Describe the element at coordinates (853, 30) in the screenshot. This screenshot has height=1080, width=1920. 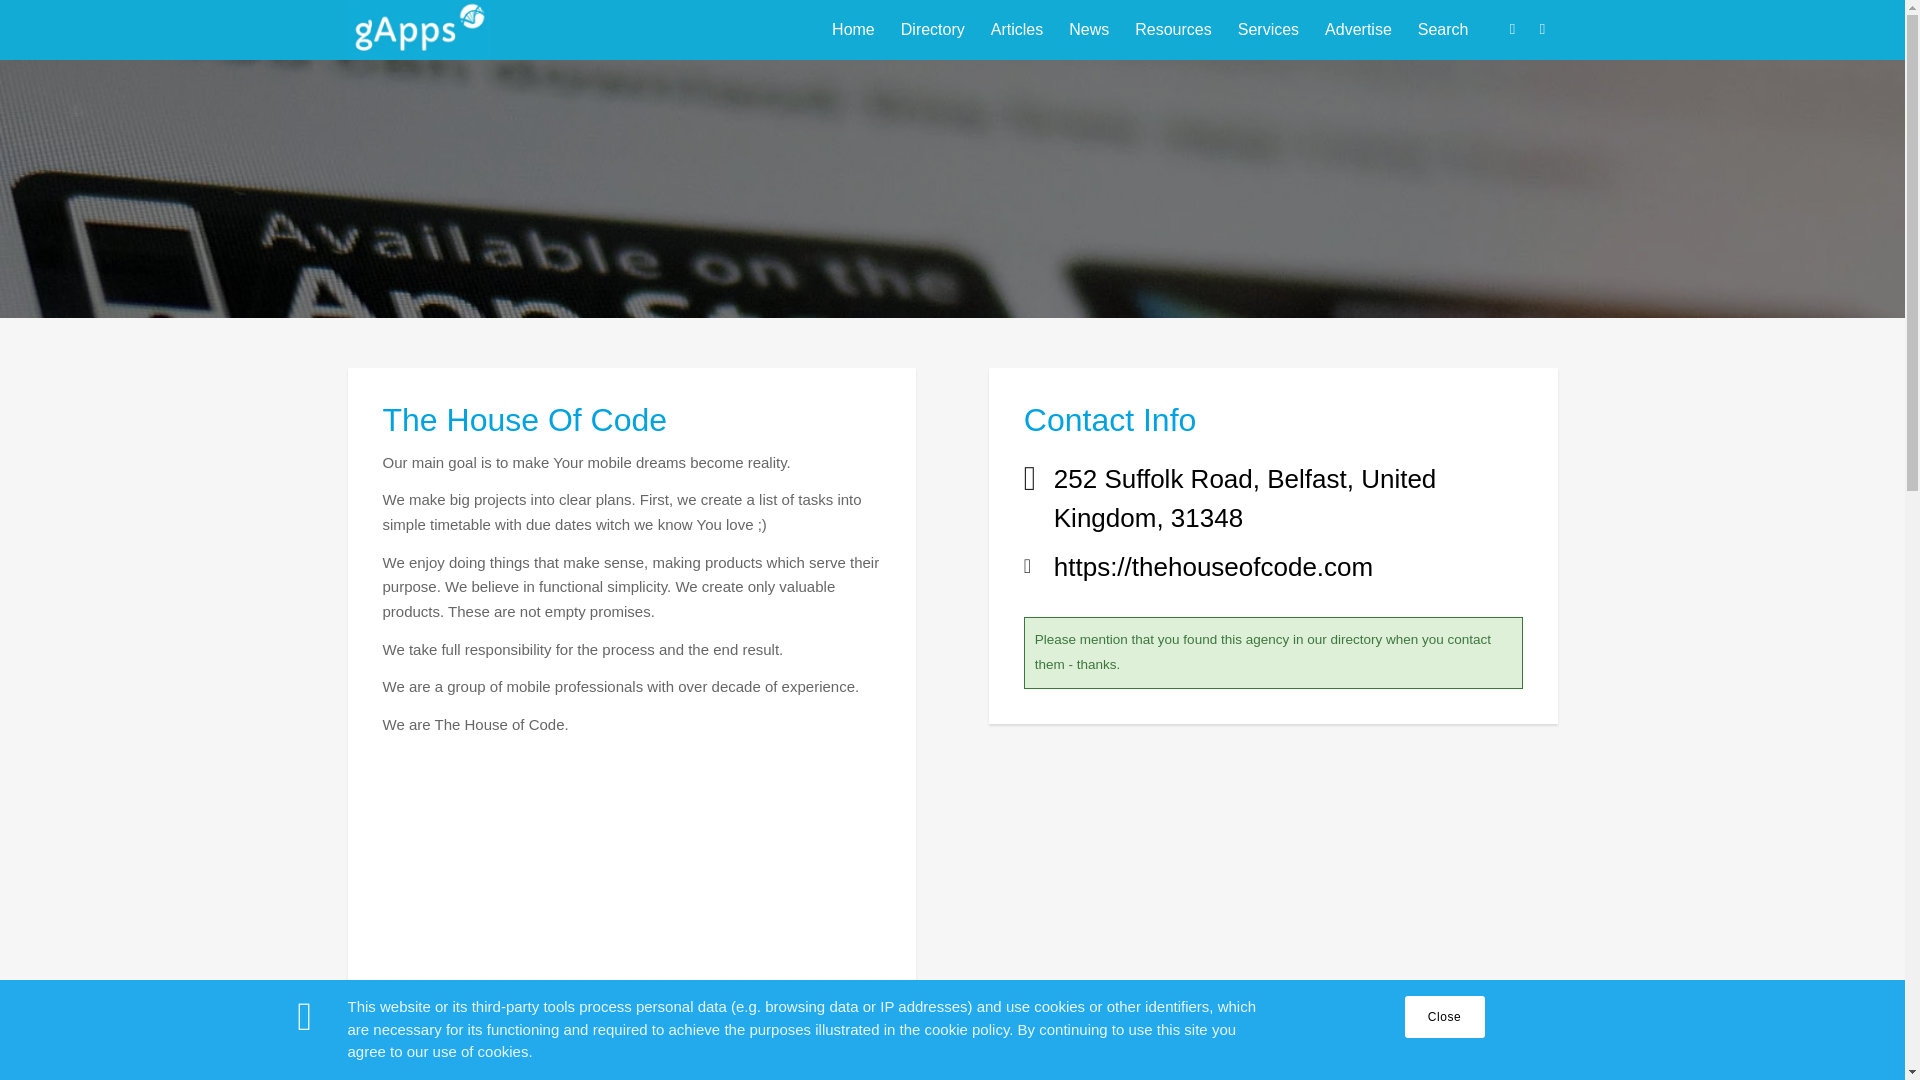
I see `Home` at that location.